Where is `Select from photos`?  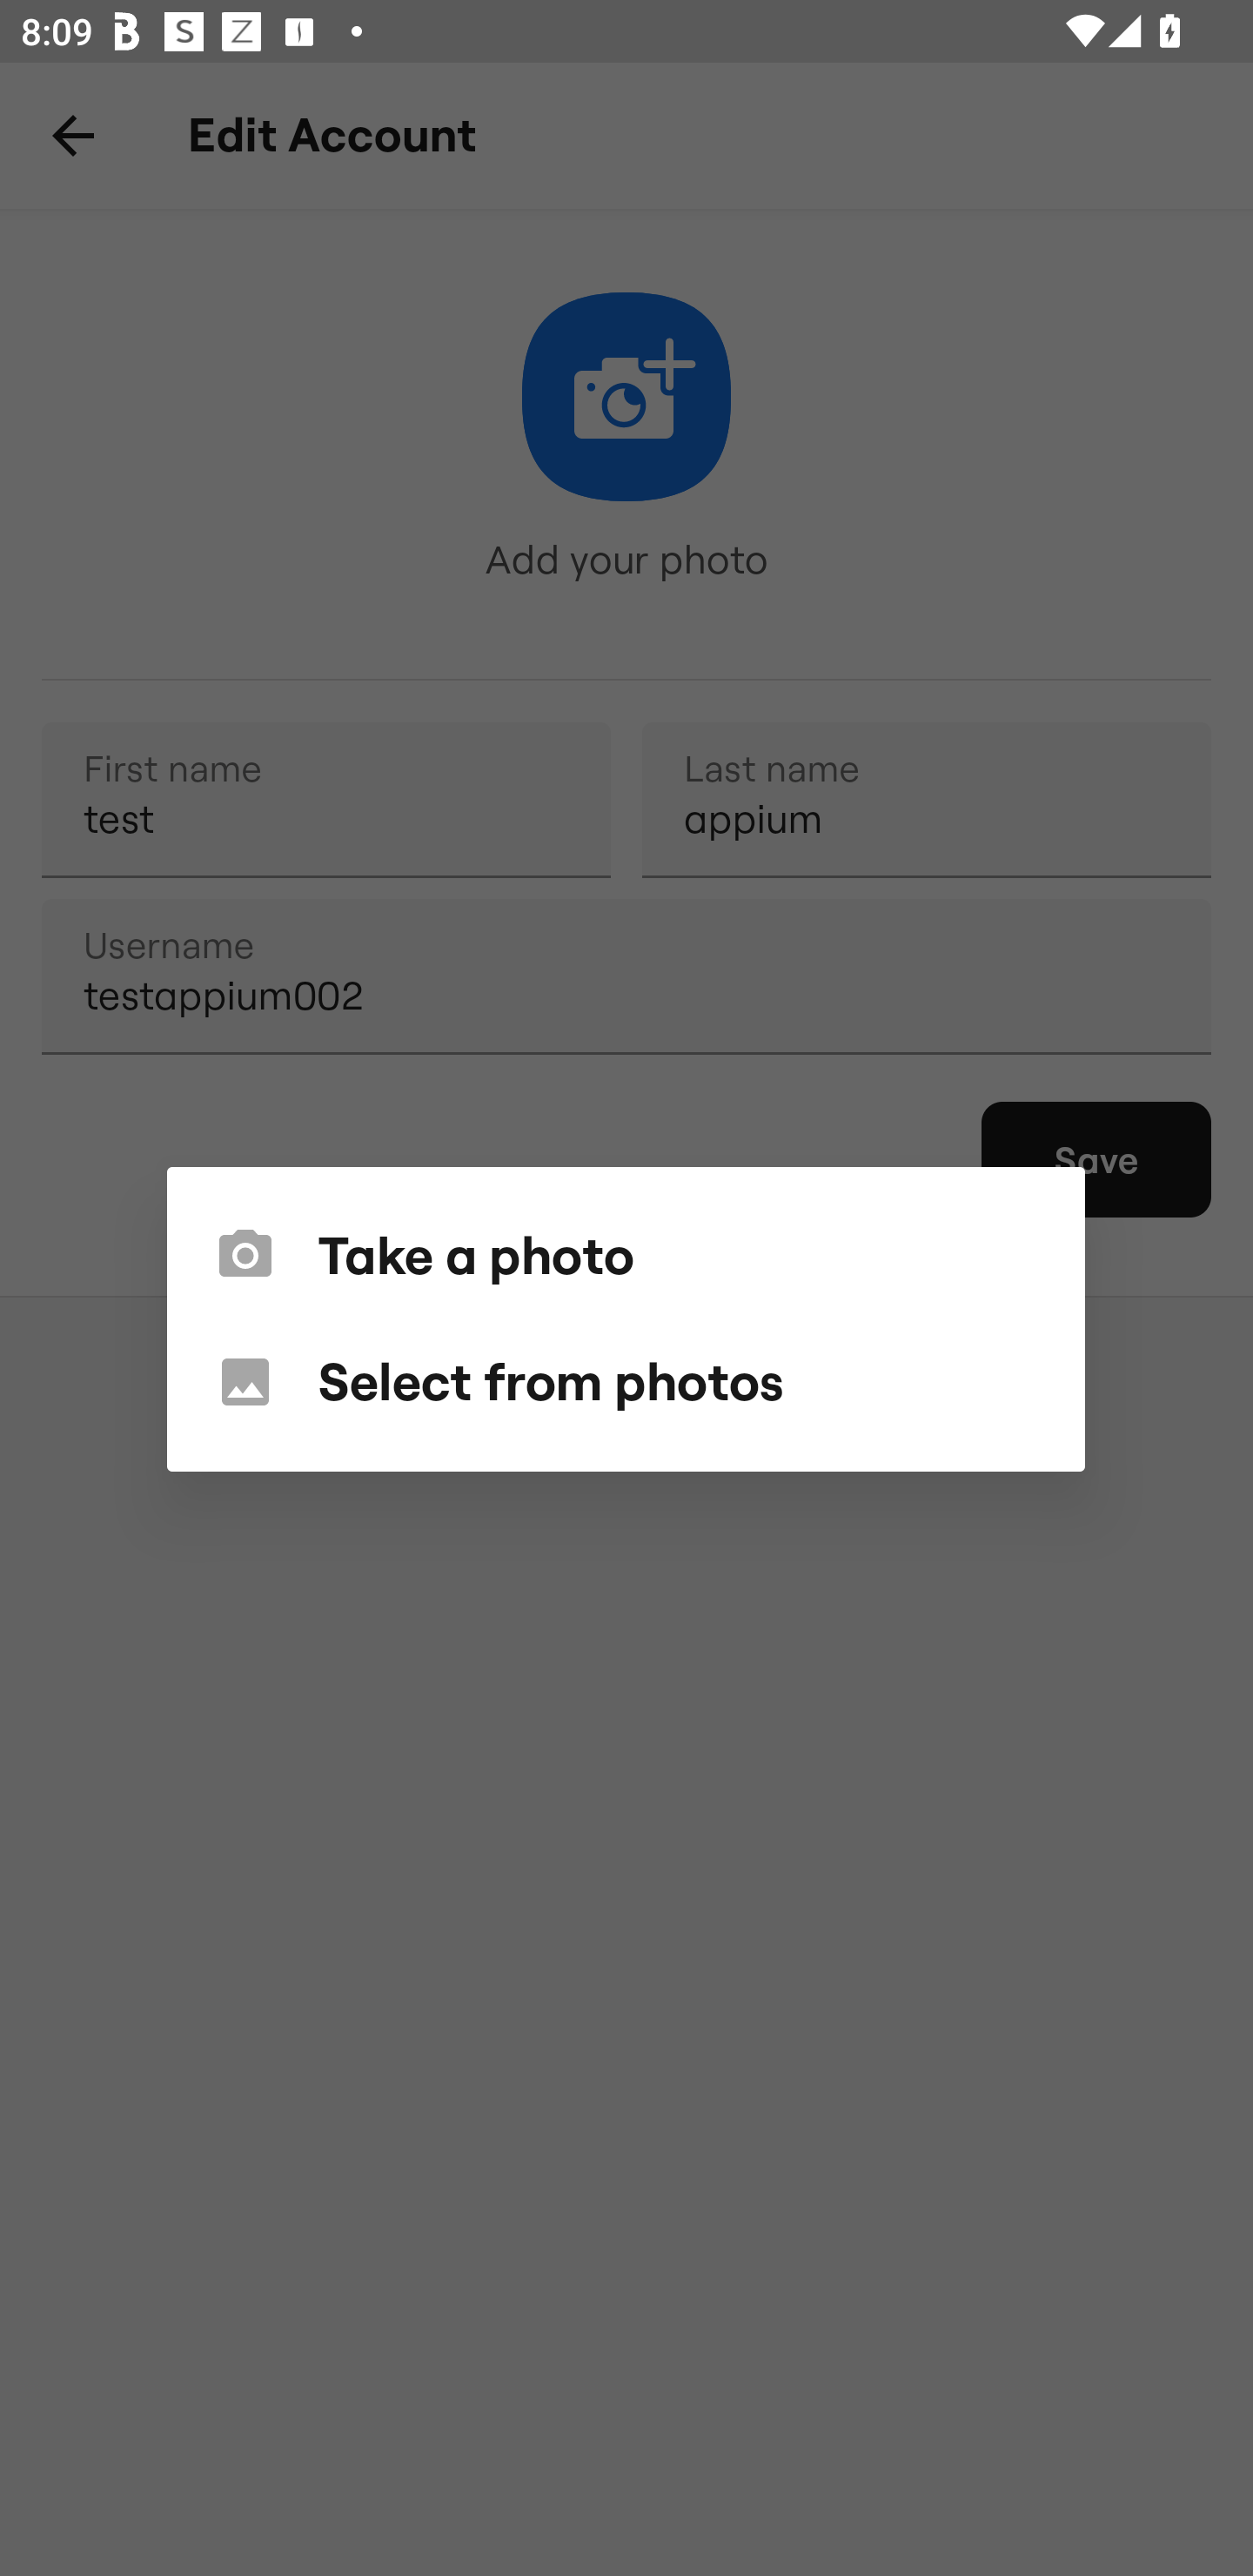
Select from photos is located at coordinates (625, 1382).